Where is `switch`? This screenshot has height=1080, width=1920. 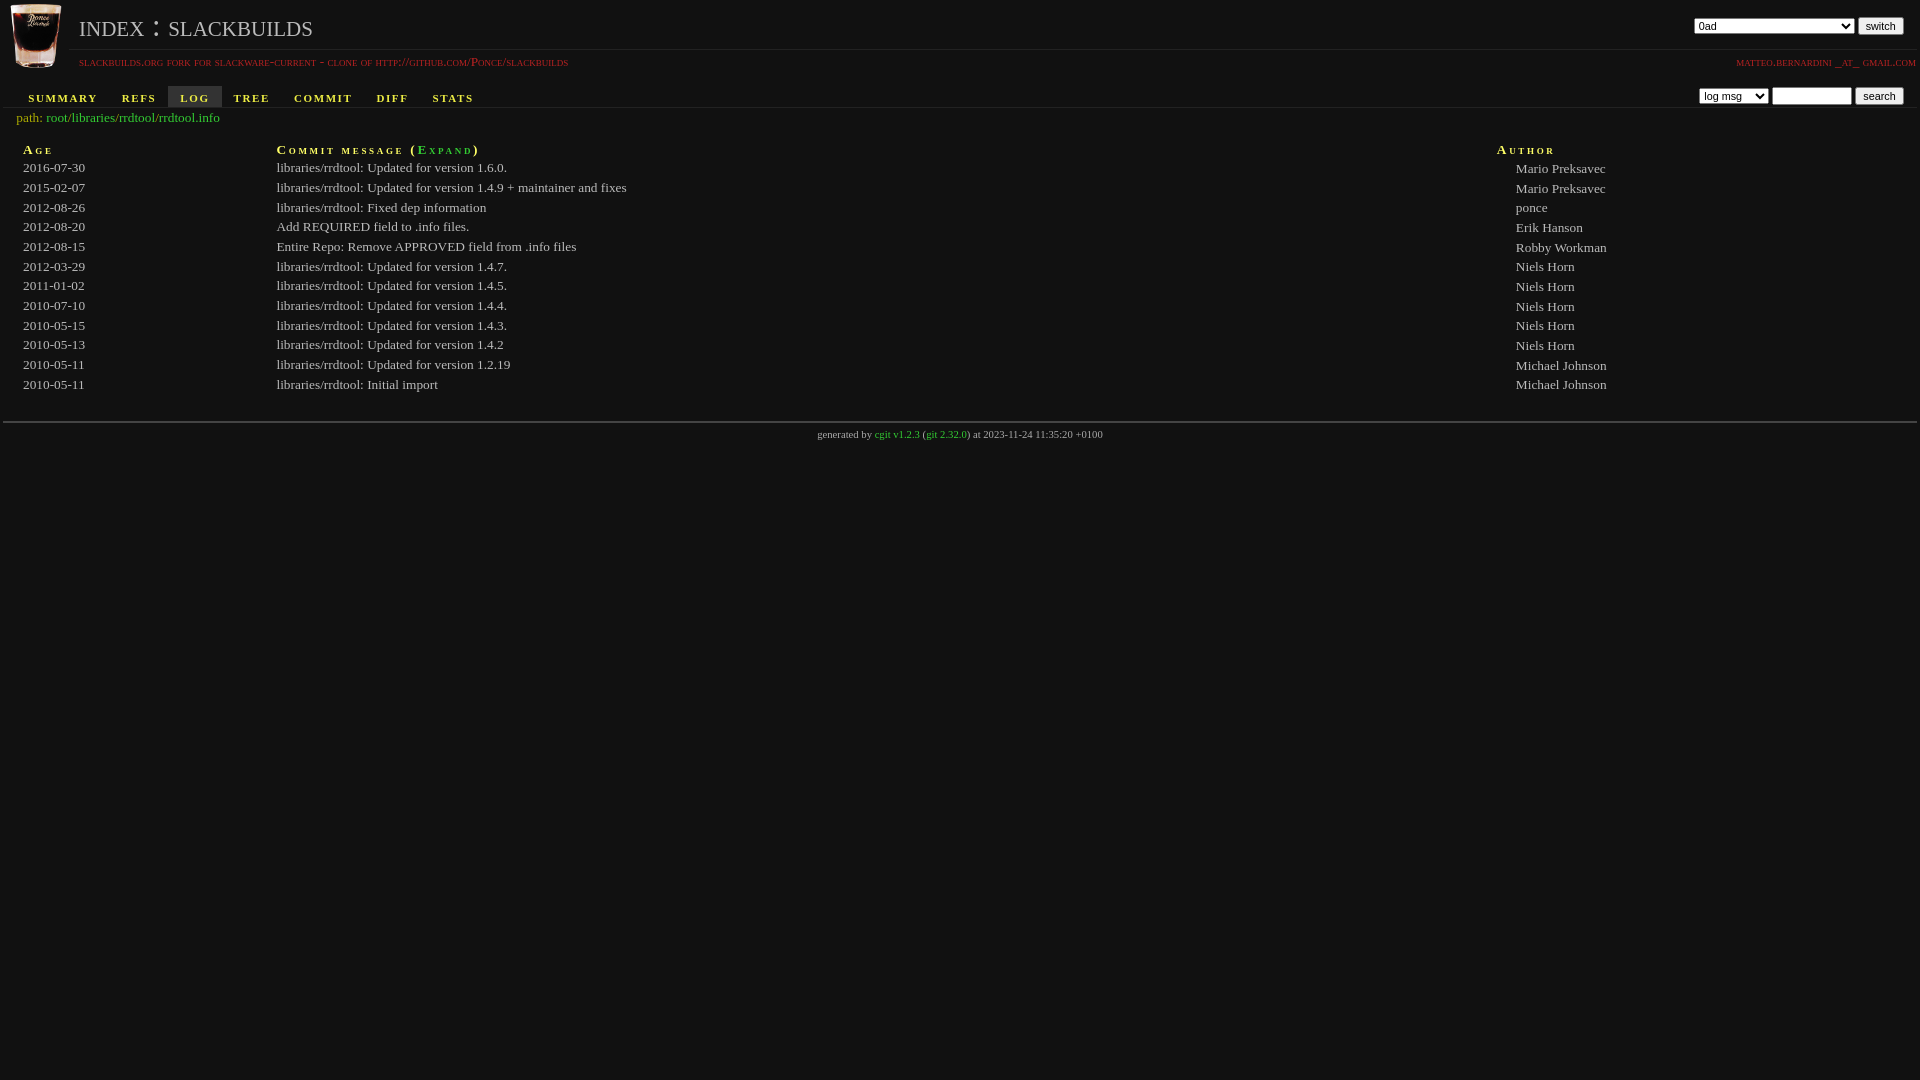 switch is located at coordinates (1881, 26).